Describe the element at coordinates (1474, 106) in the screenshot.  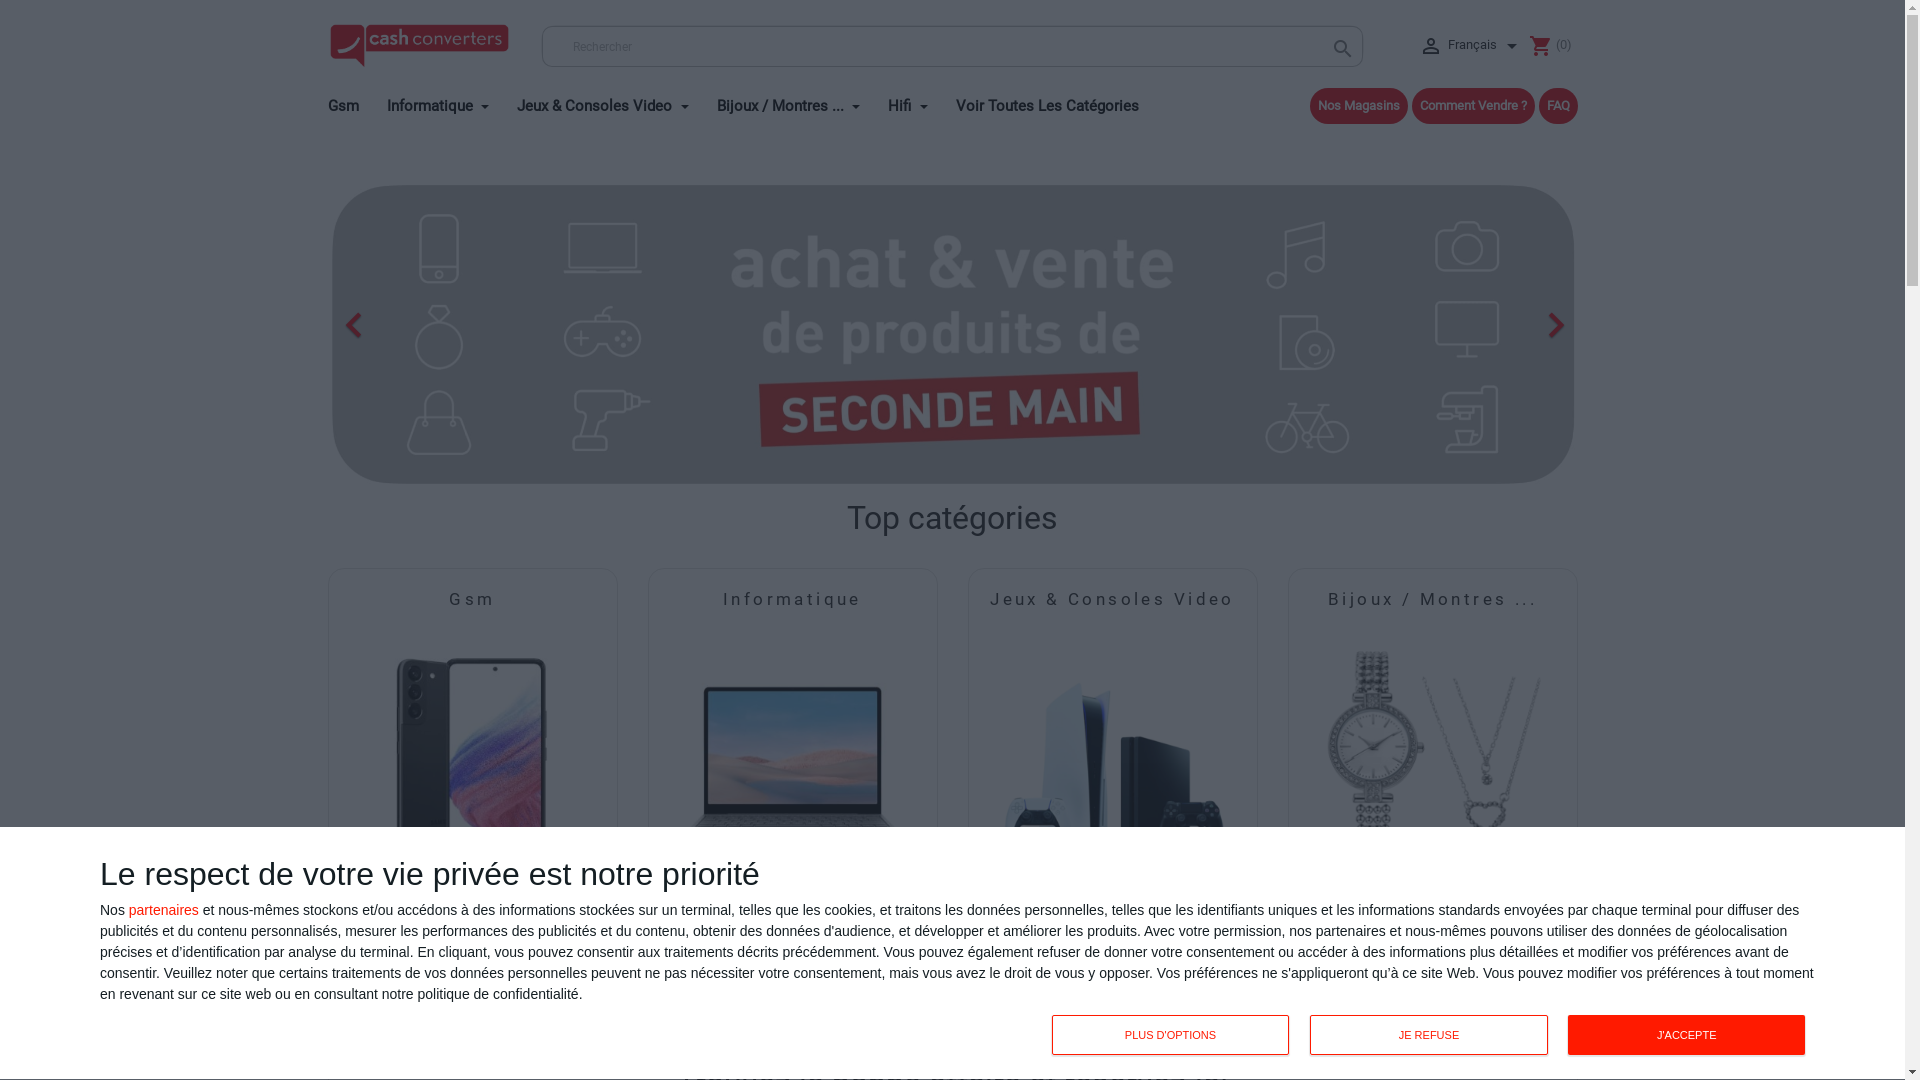
I see `Comment Vendre ?` at that location.